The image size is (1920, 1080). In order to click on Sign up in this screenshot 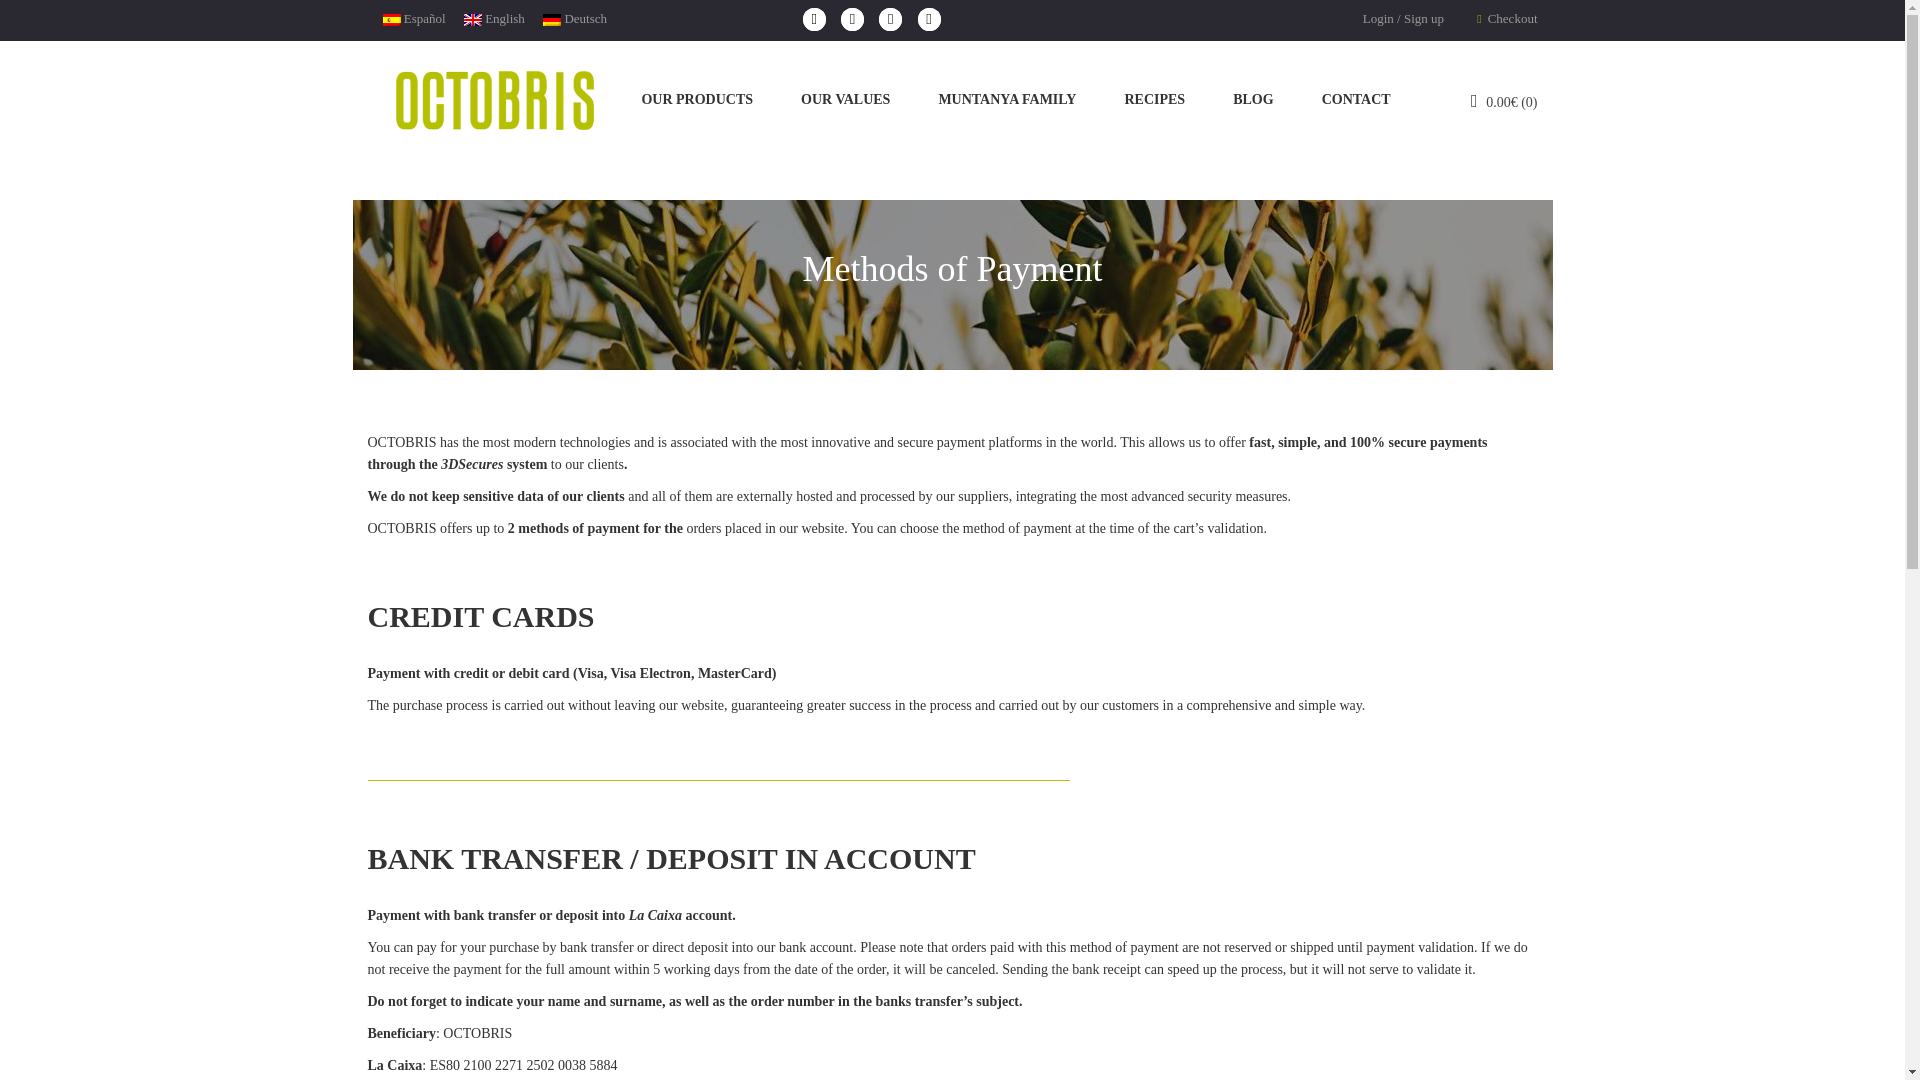, I will do `click(1423, 18)`.